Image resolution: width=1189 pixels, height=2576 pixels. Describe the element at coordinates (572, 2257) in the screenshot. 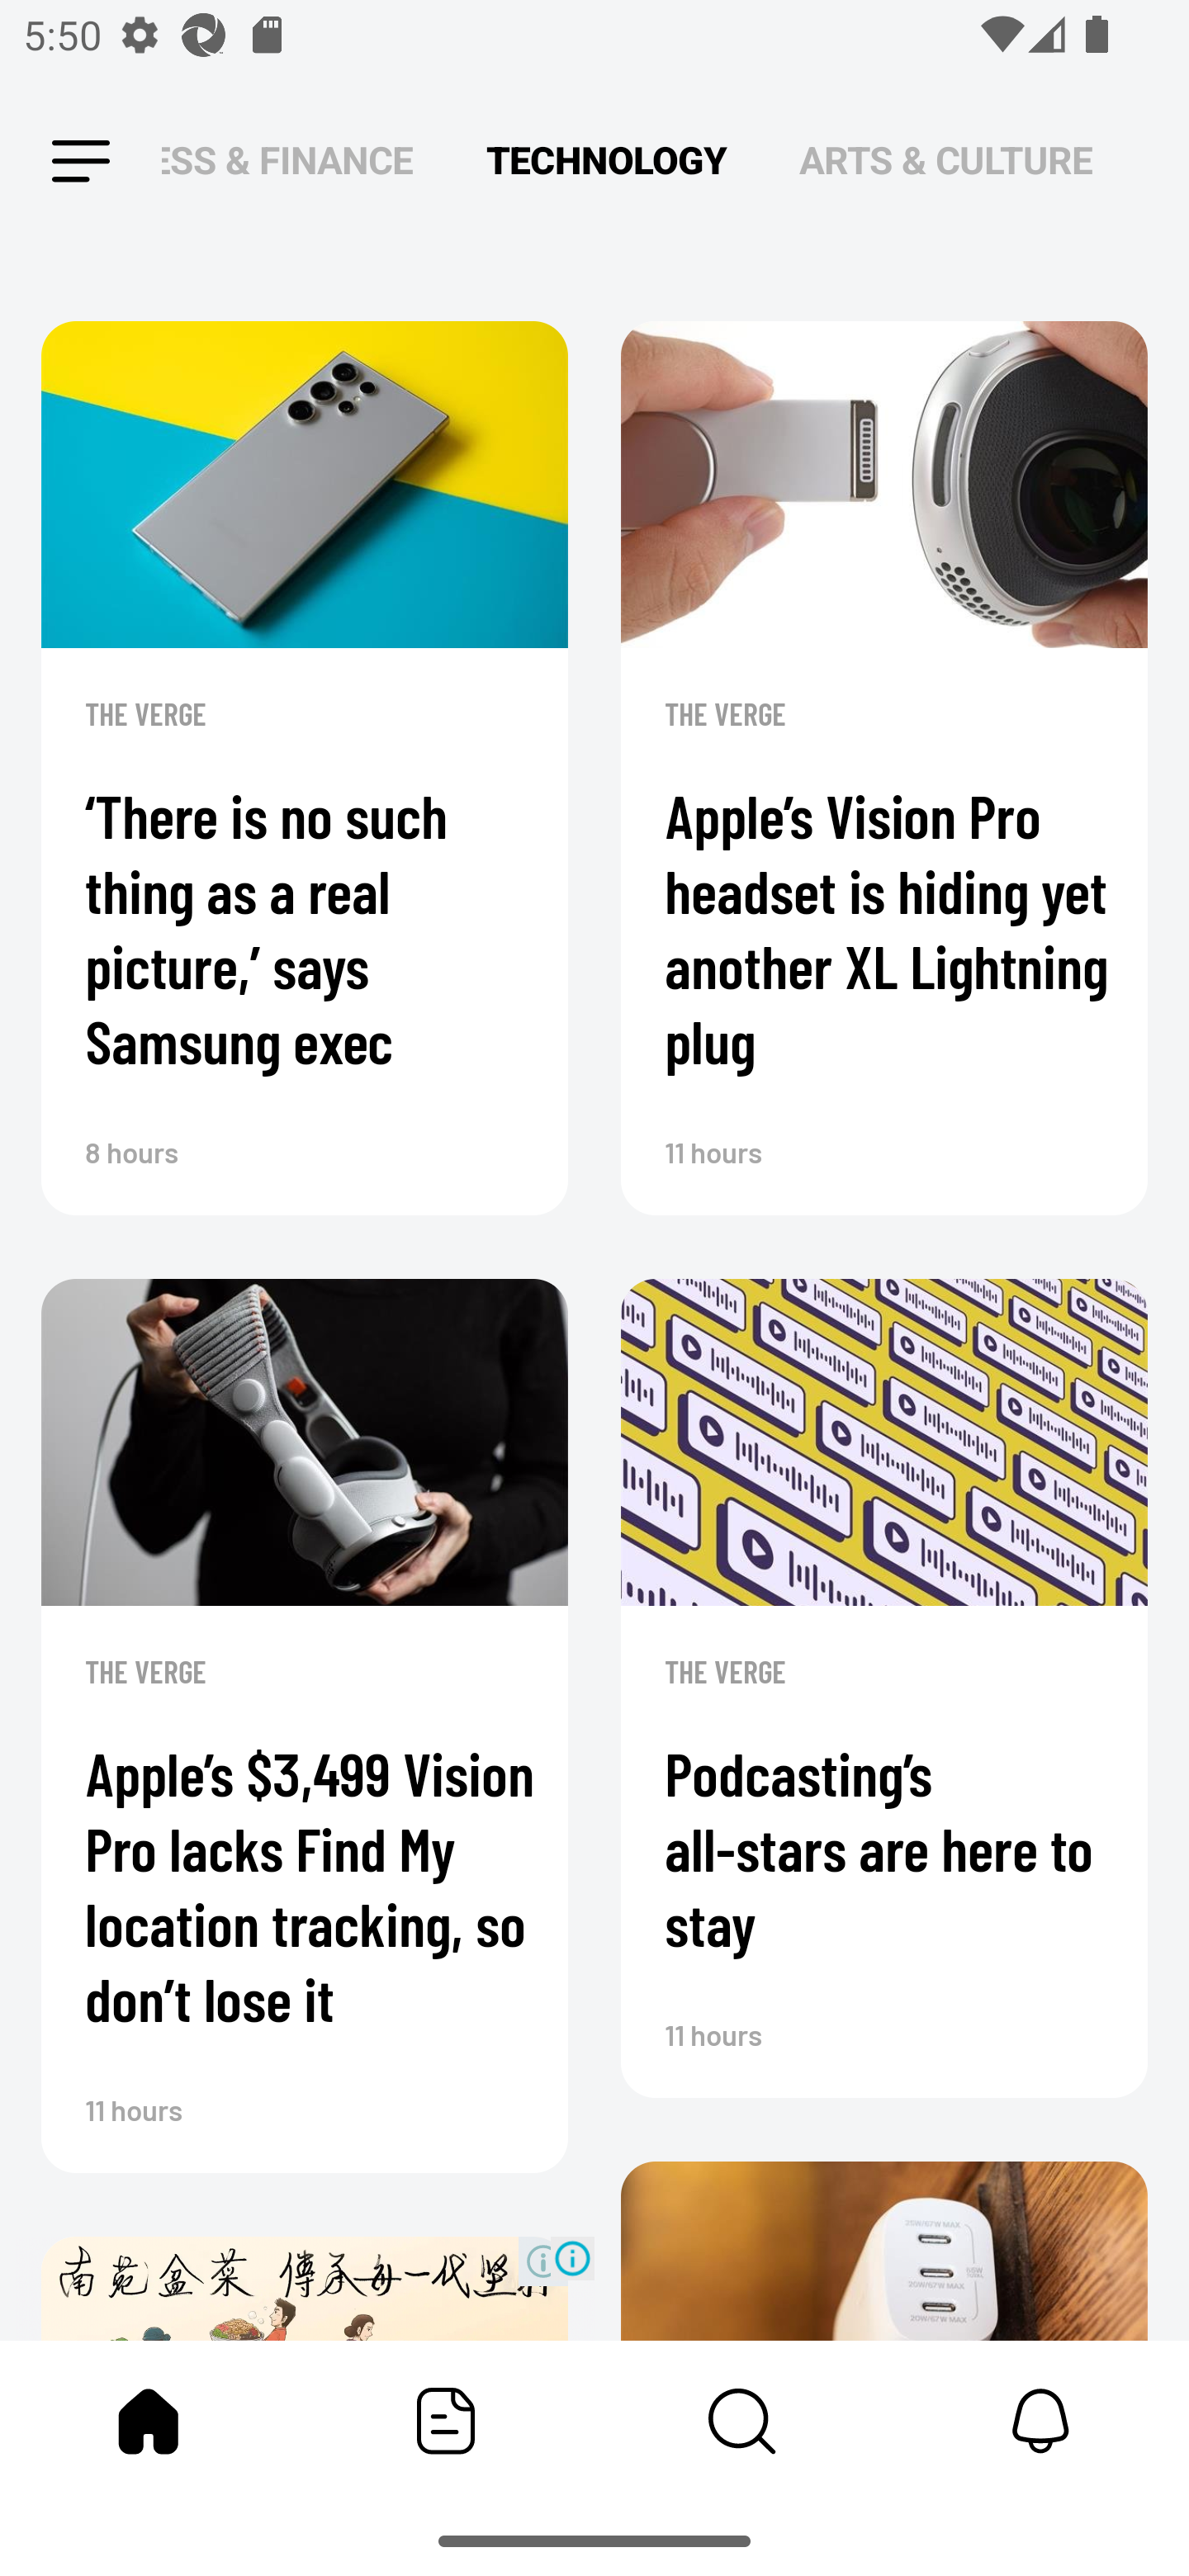

I see `Ad Choices Icon` at that location.